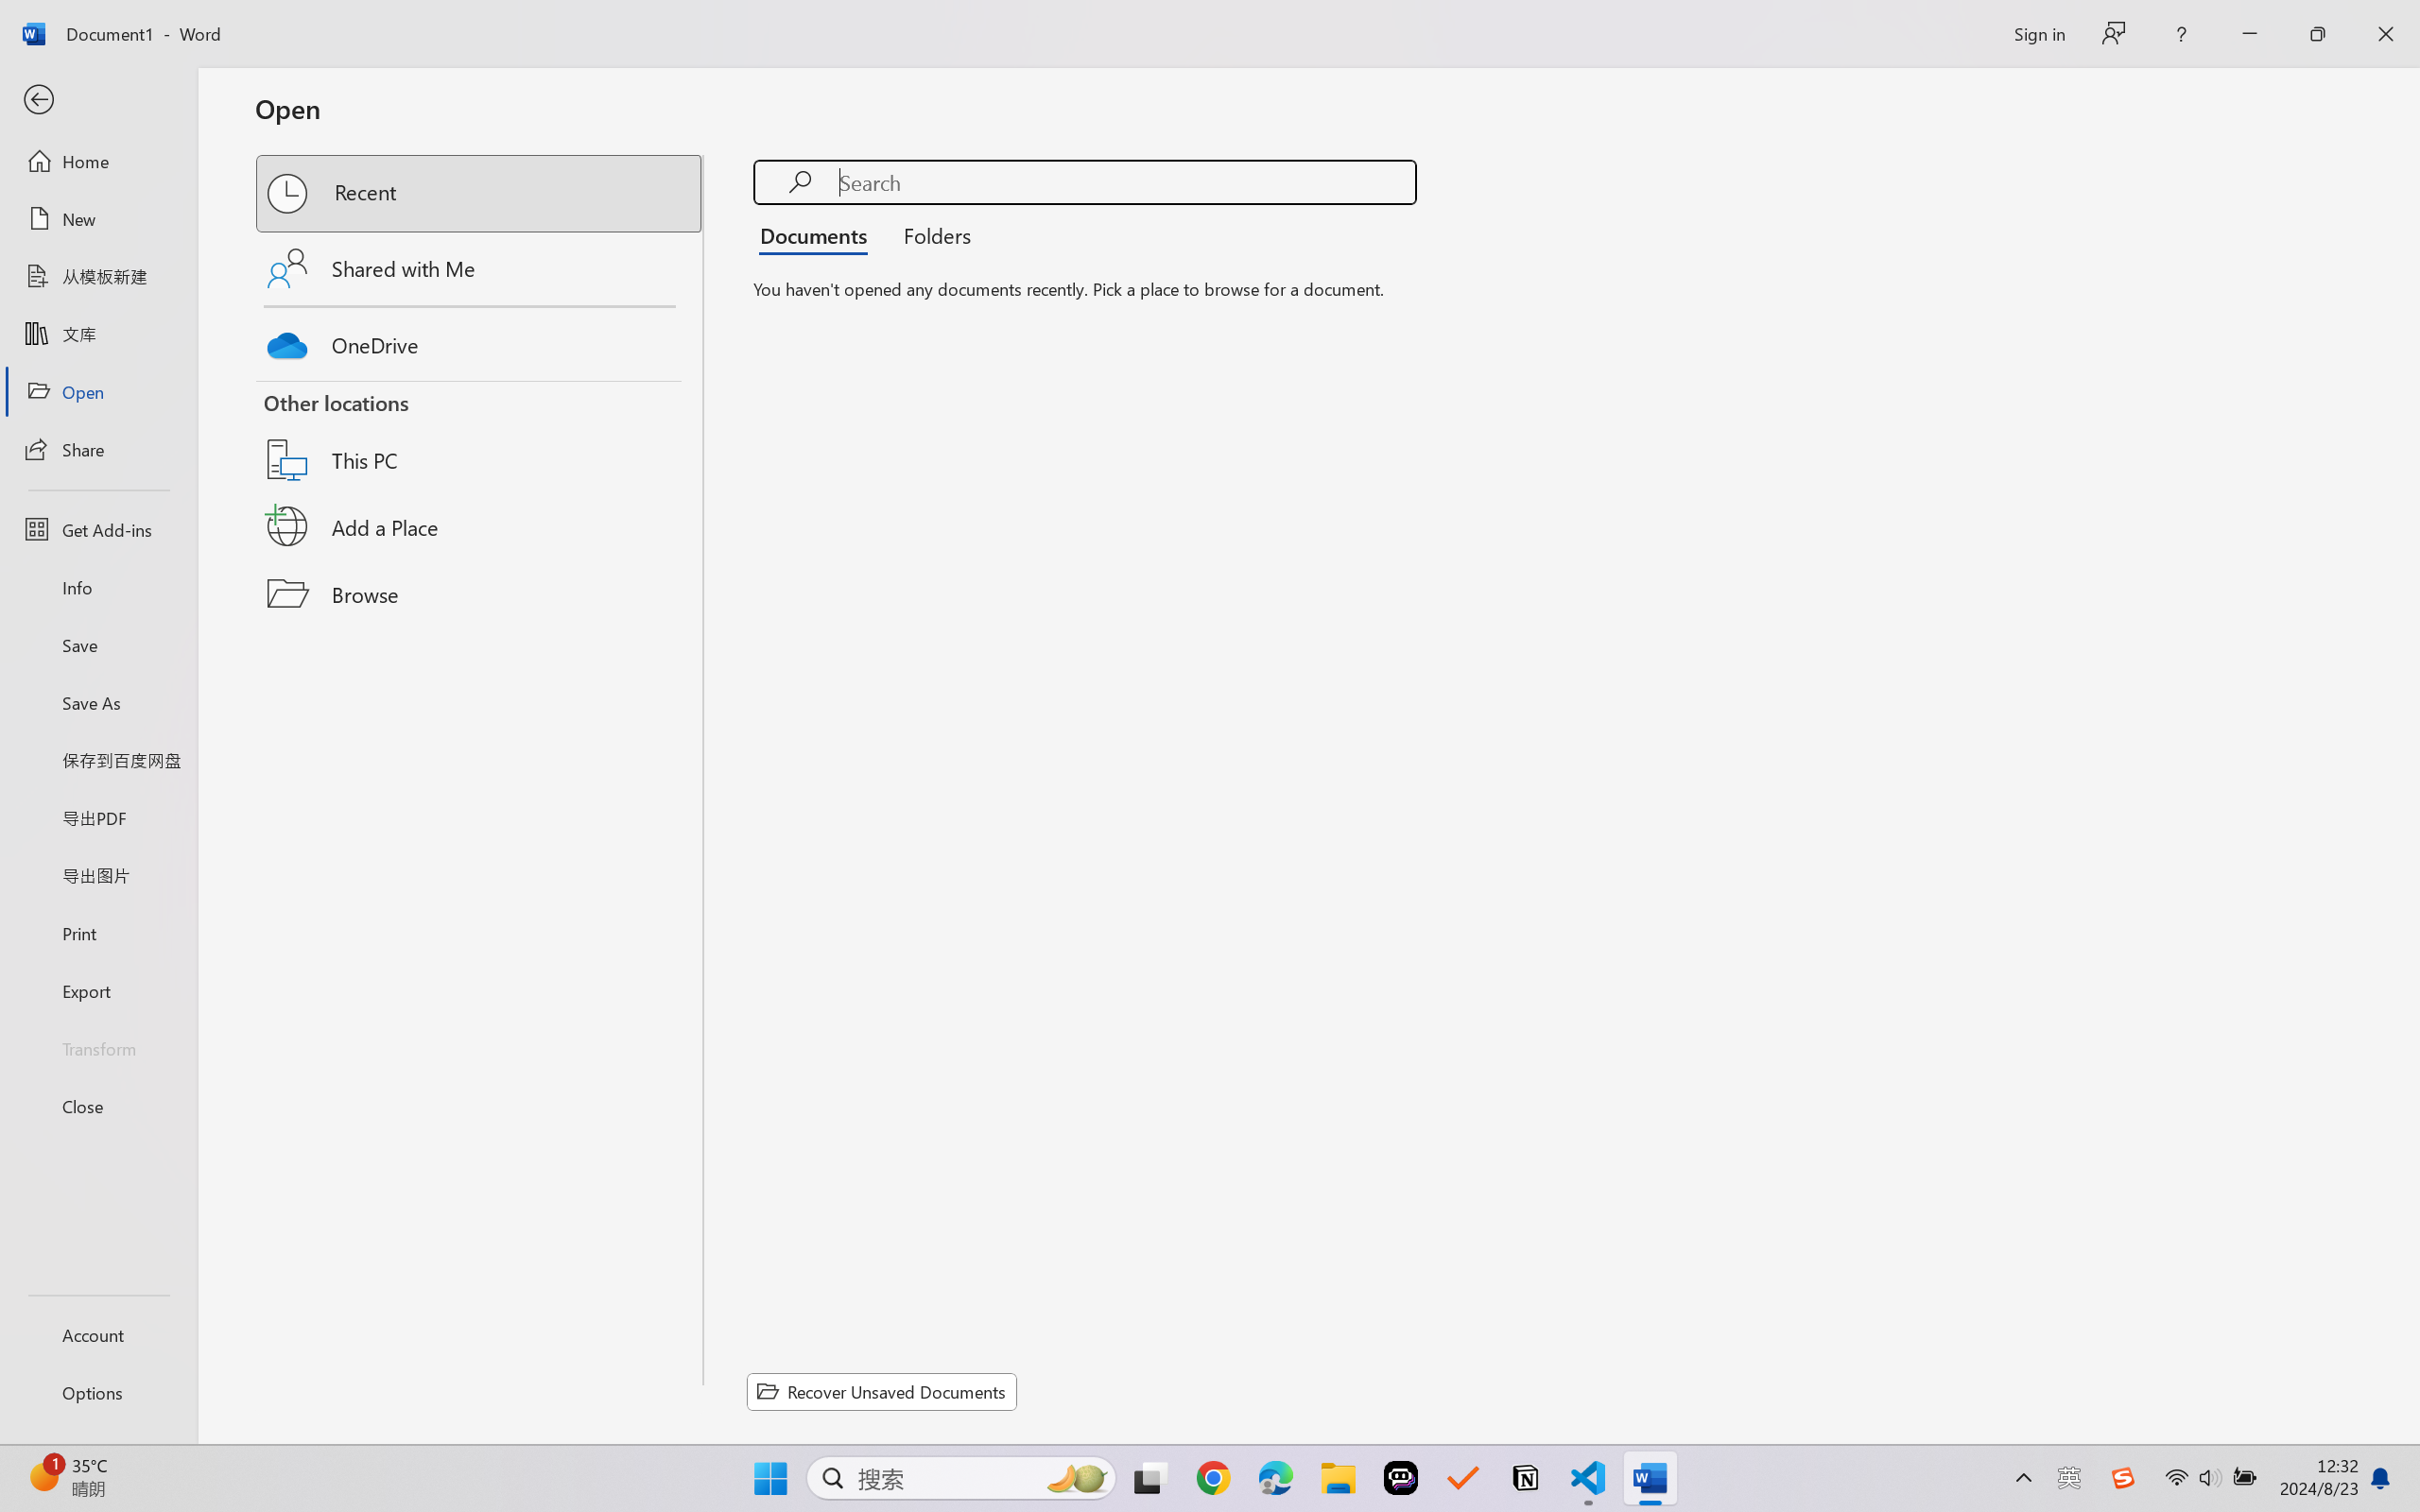 This screenshot has height=1512, width=2420. What do you see at coordinates (882, 1391) in the screenshot?
I see `Recover Unsaved Documents` at bounding box center [882, 1391].